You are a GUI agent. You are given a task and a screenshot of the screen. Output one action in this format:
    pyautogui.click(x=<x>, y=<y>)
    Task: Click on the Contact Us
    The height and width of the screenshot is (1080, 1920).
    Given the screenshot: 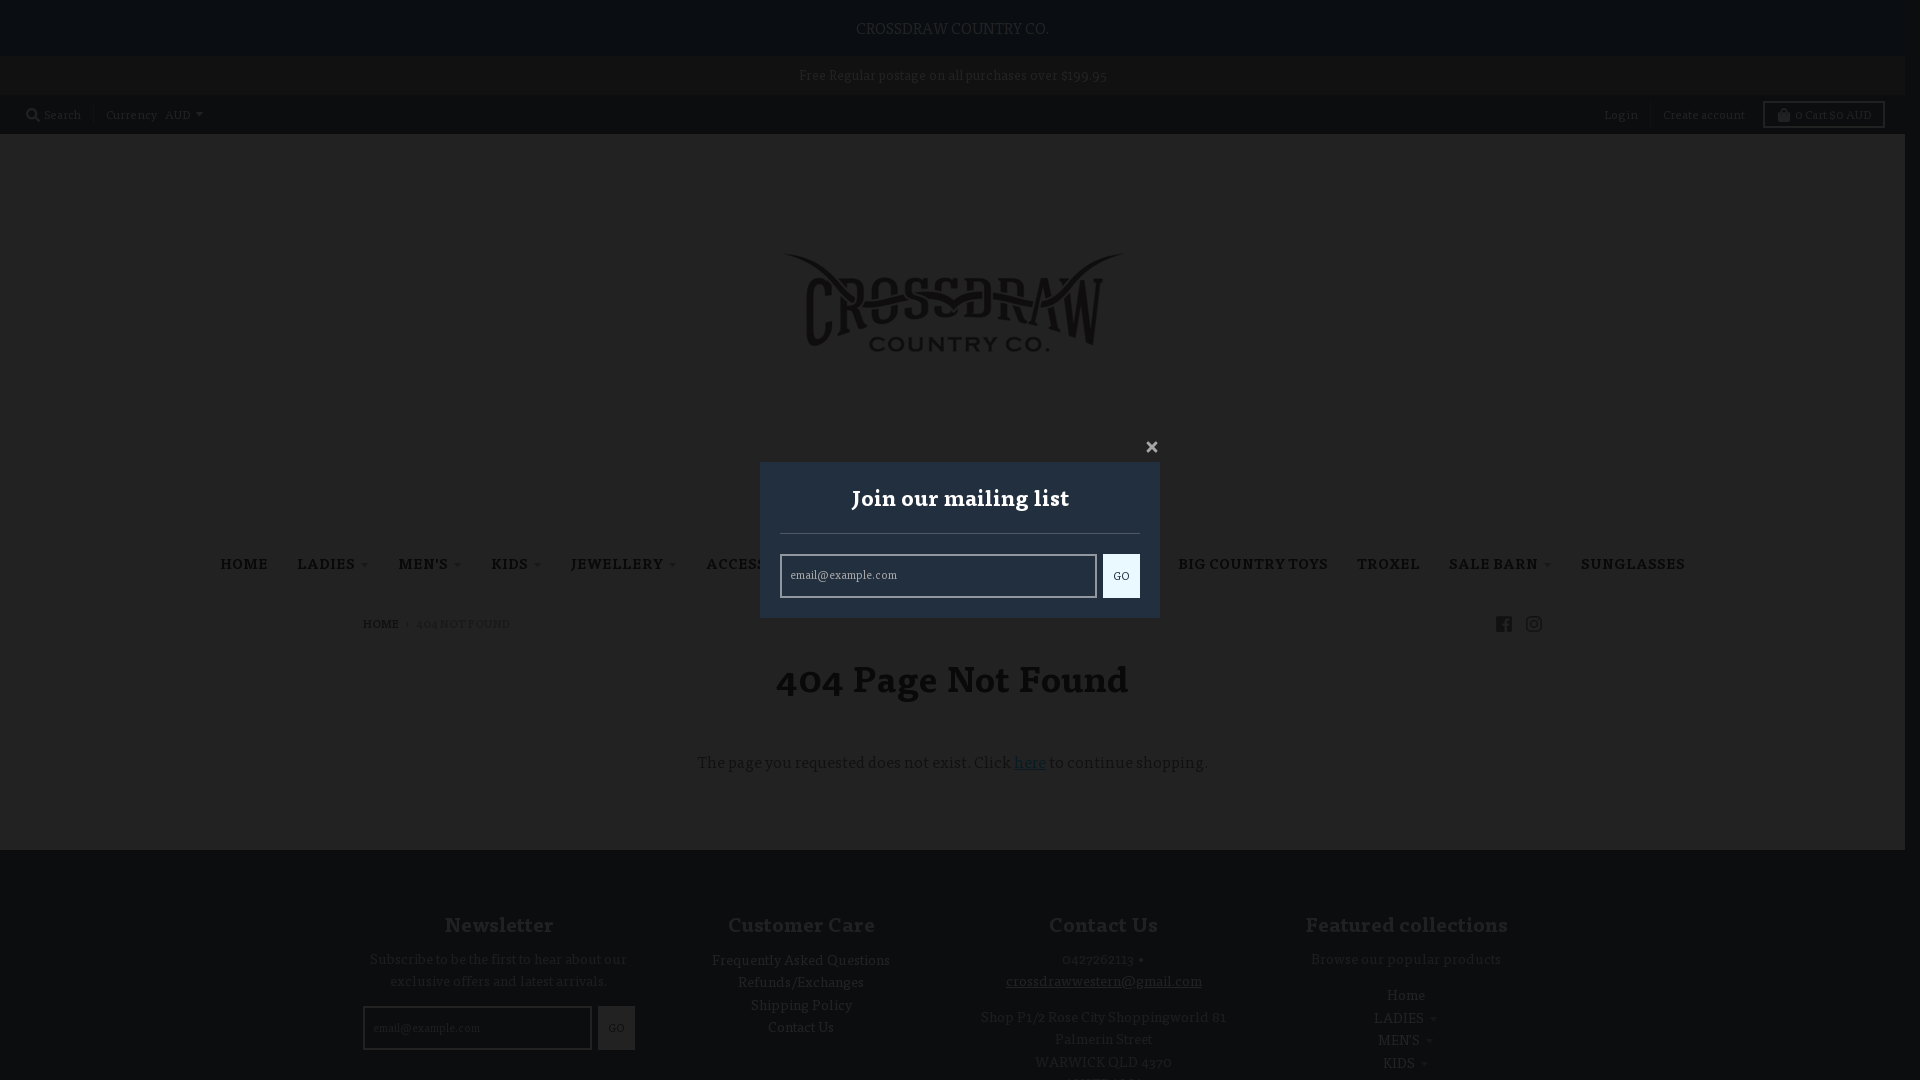 What is the action you would take?
    pyautogui.click(x=801, y=1026)
    